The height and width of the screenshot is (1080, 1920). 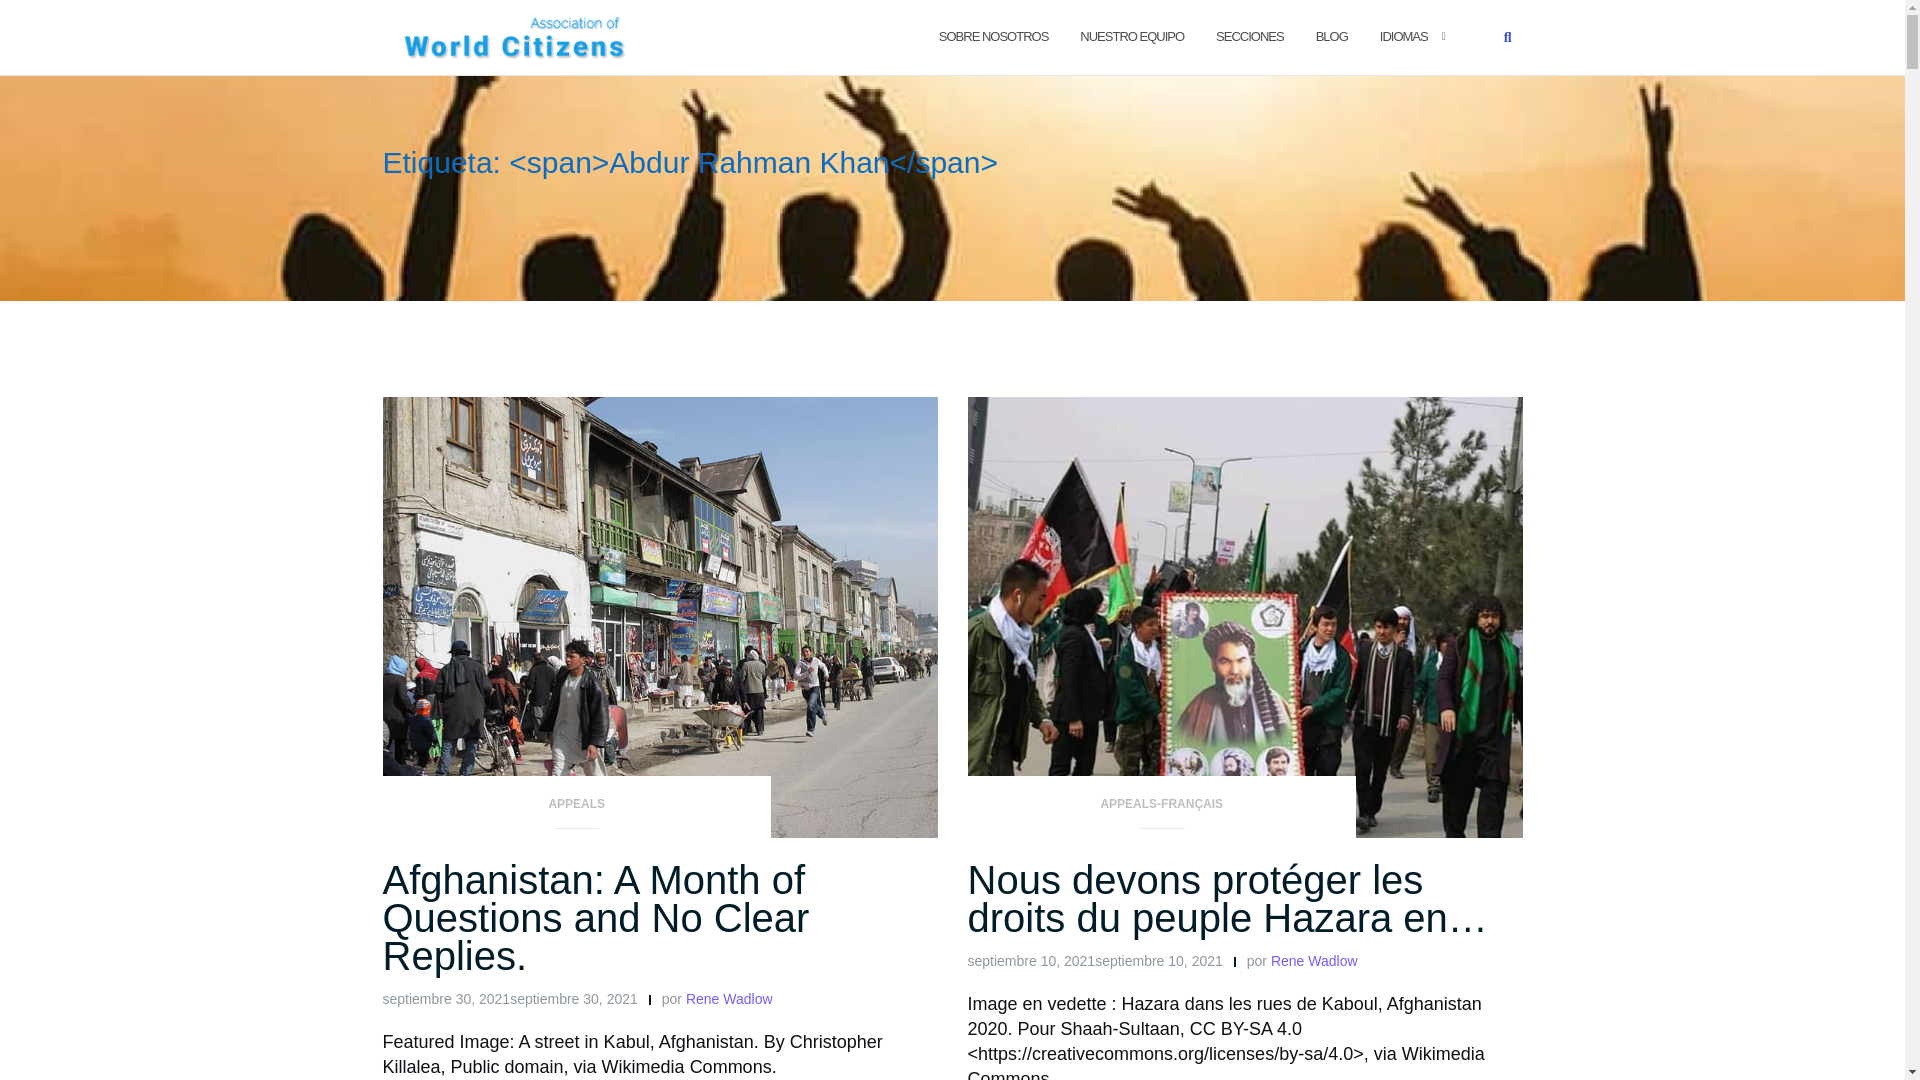 I want to click on APPEALS, so click(x=576, y=810).